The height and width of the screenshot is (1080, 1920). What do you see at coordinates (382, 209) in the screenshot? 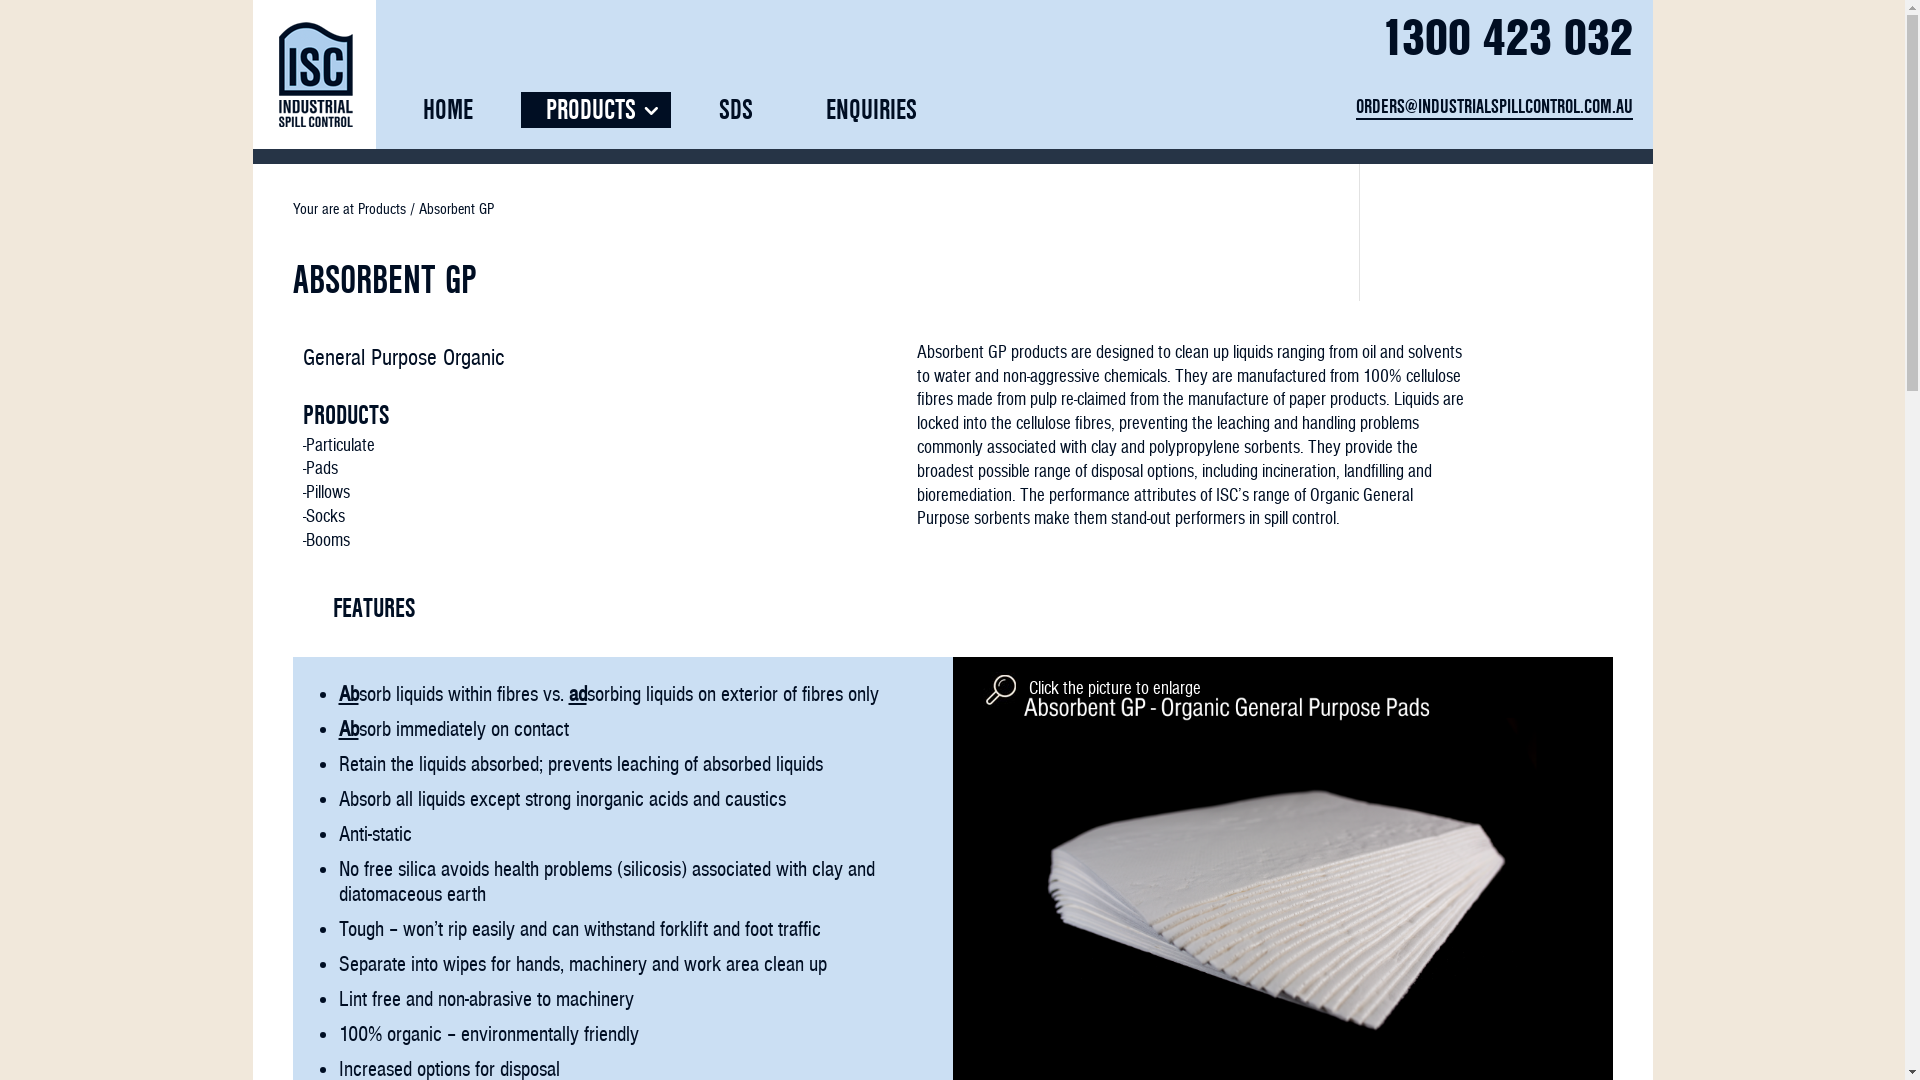
I see `Products` at bounding box center [382, 209].